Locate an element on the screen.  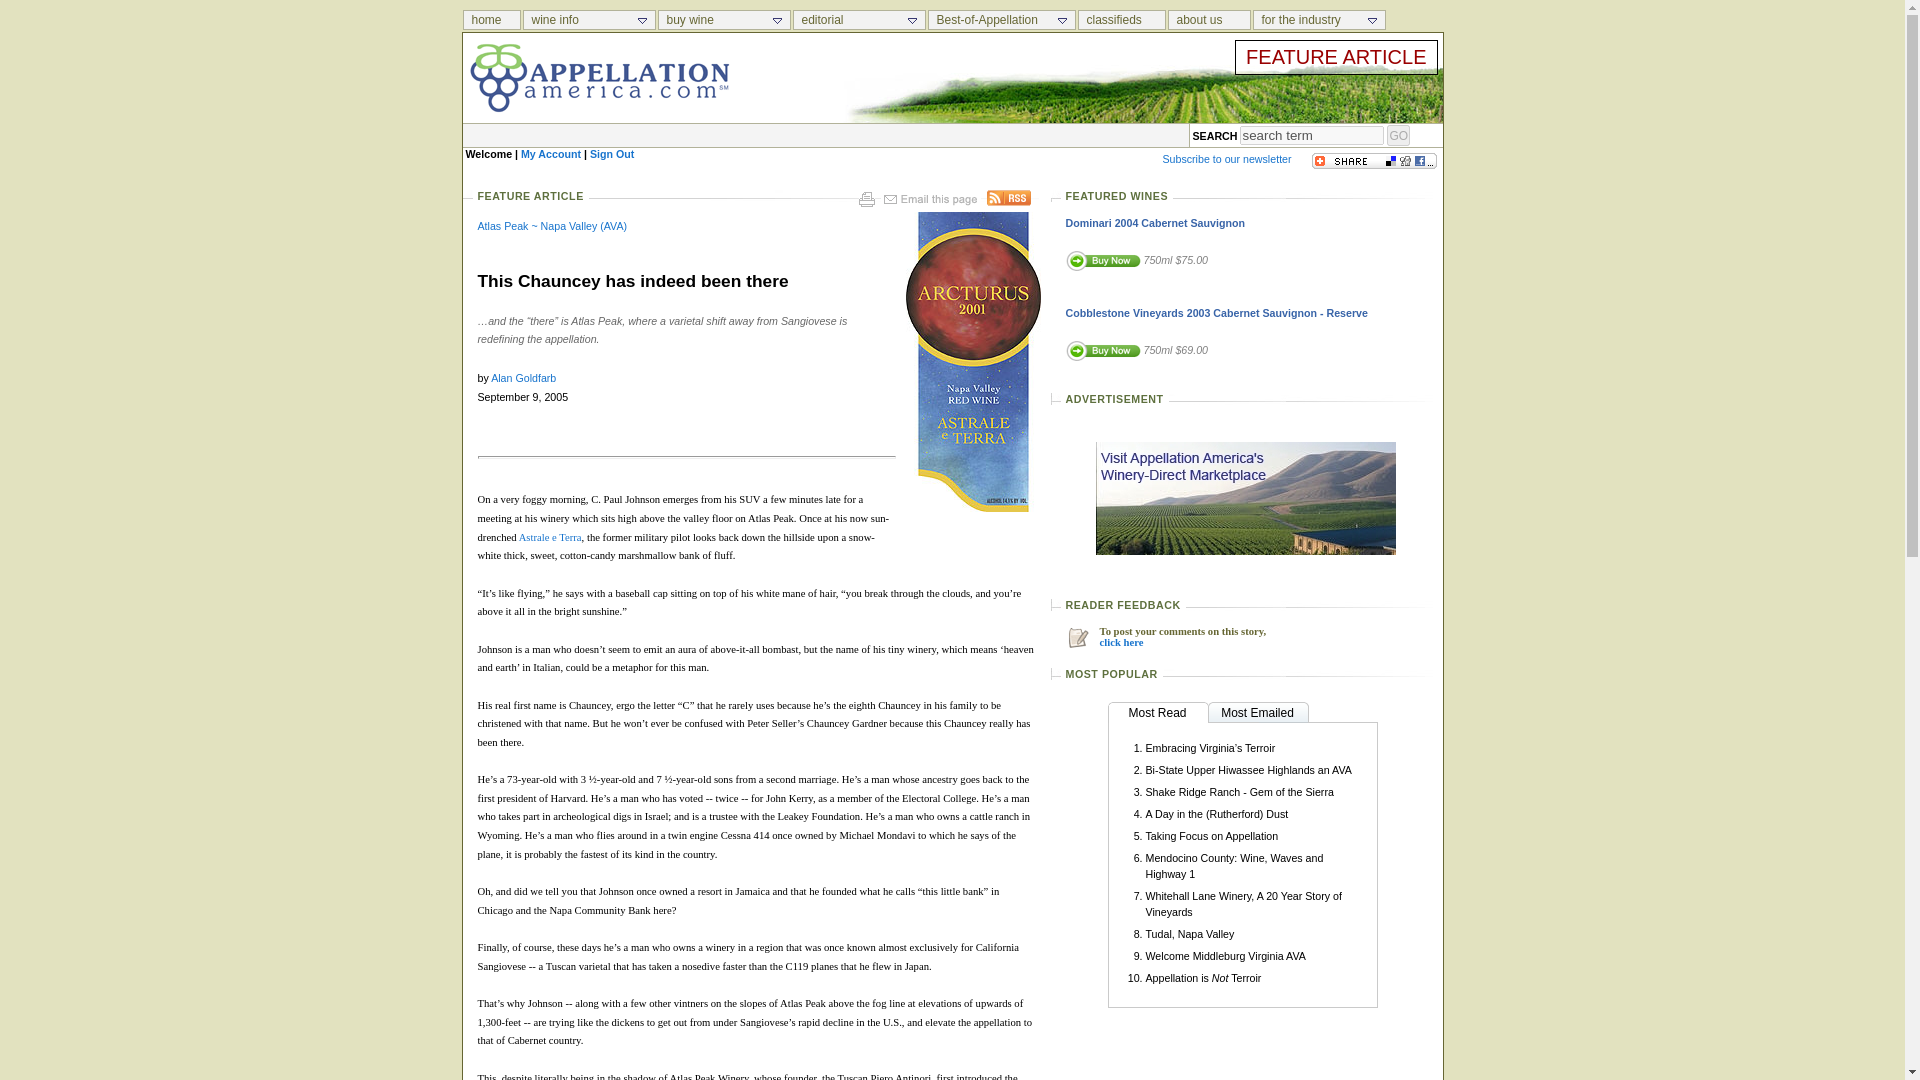
wine info is located at coordinates (588, 20).